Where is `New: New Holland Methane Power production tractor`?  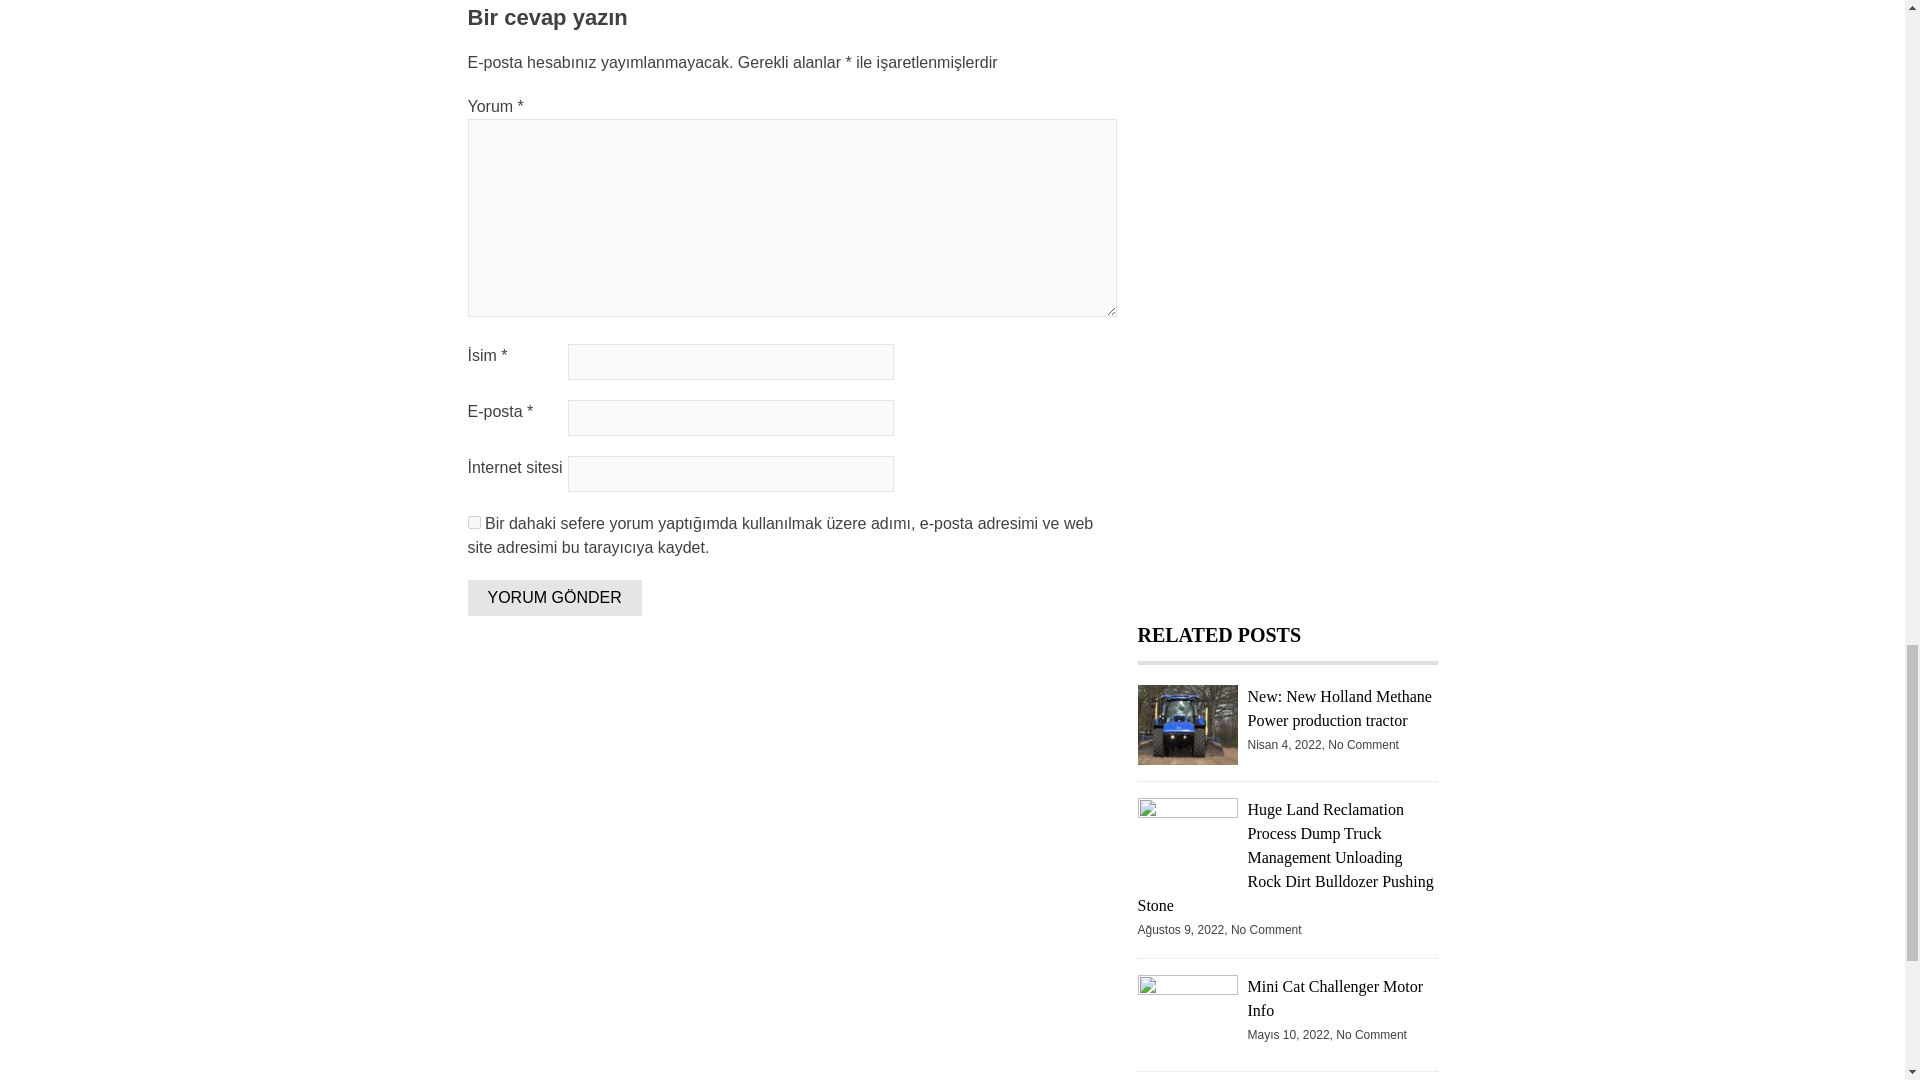 New: New Holland Methane Power production tractor is located at coordinates (1340, 708).